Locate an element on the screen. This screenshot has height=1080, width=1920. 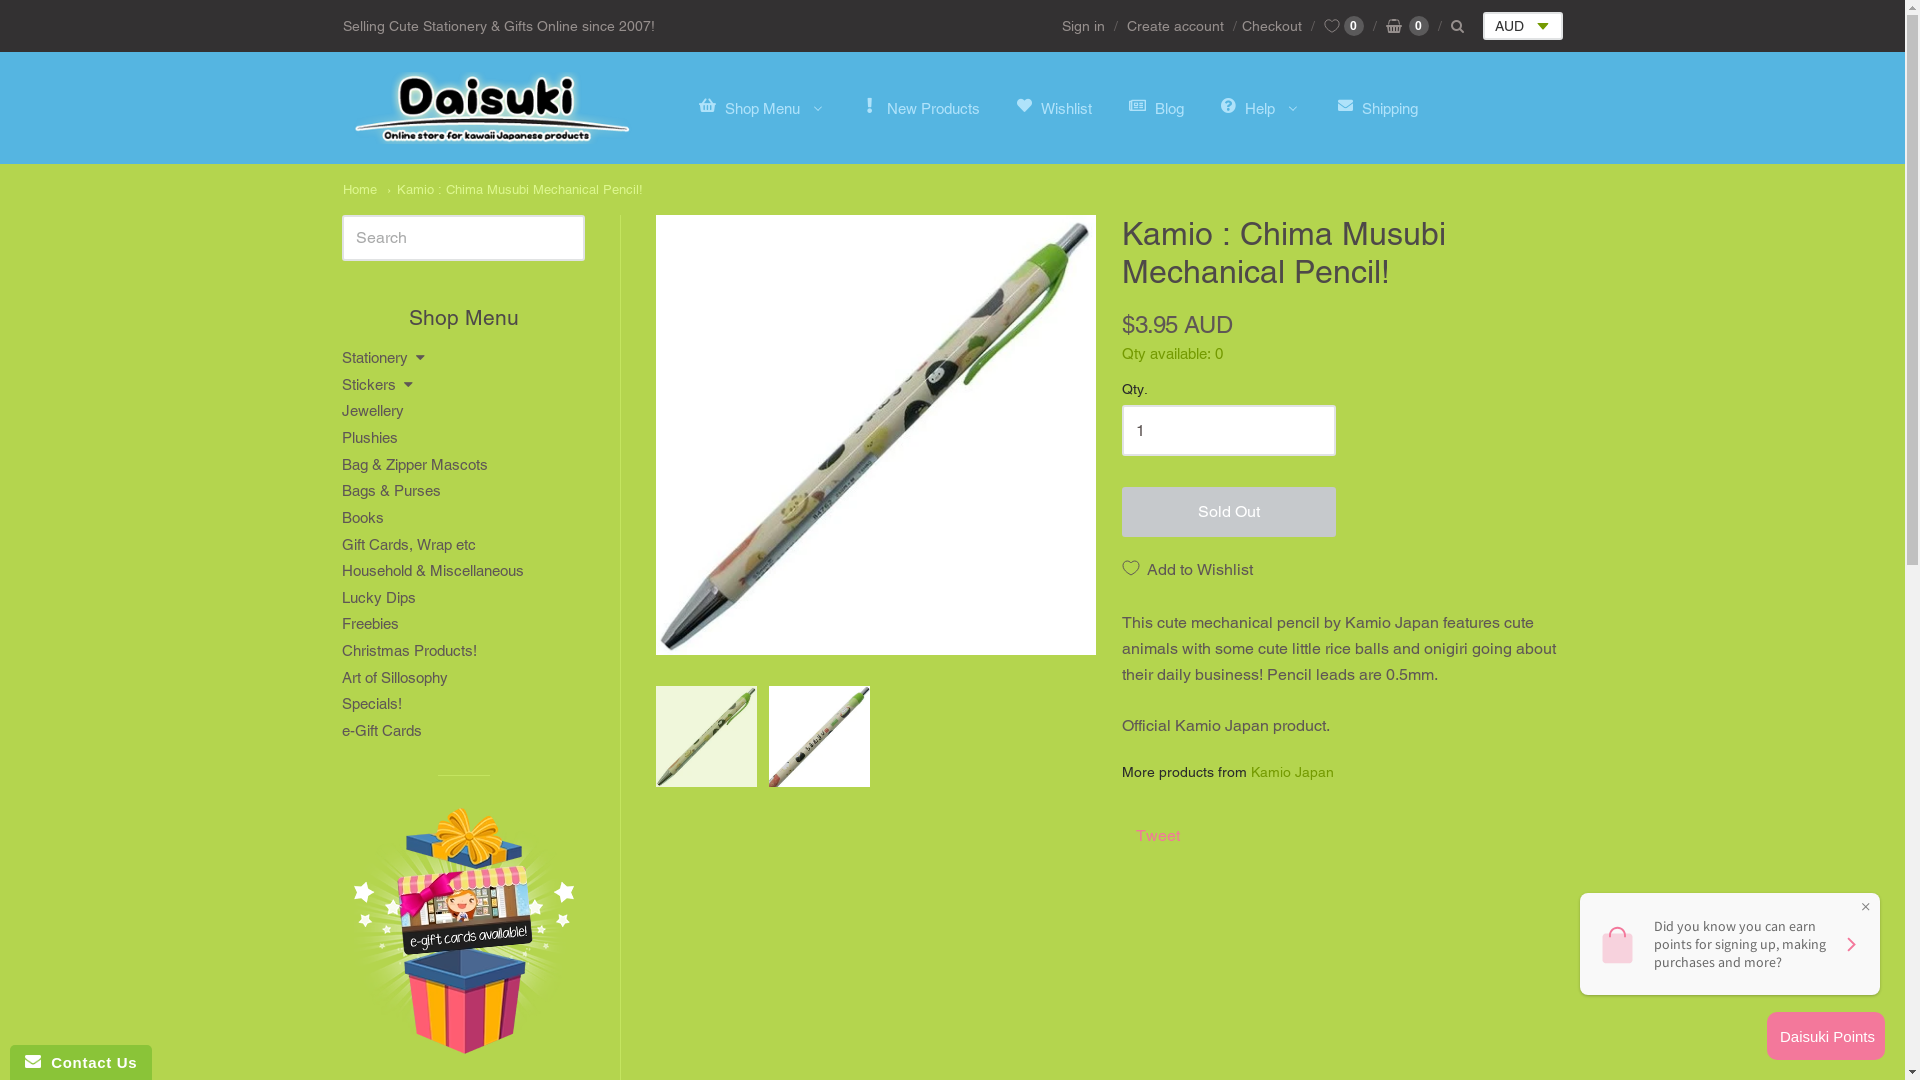
Lucky Dips is located at coordinates (464, 598).